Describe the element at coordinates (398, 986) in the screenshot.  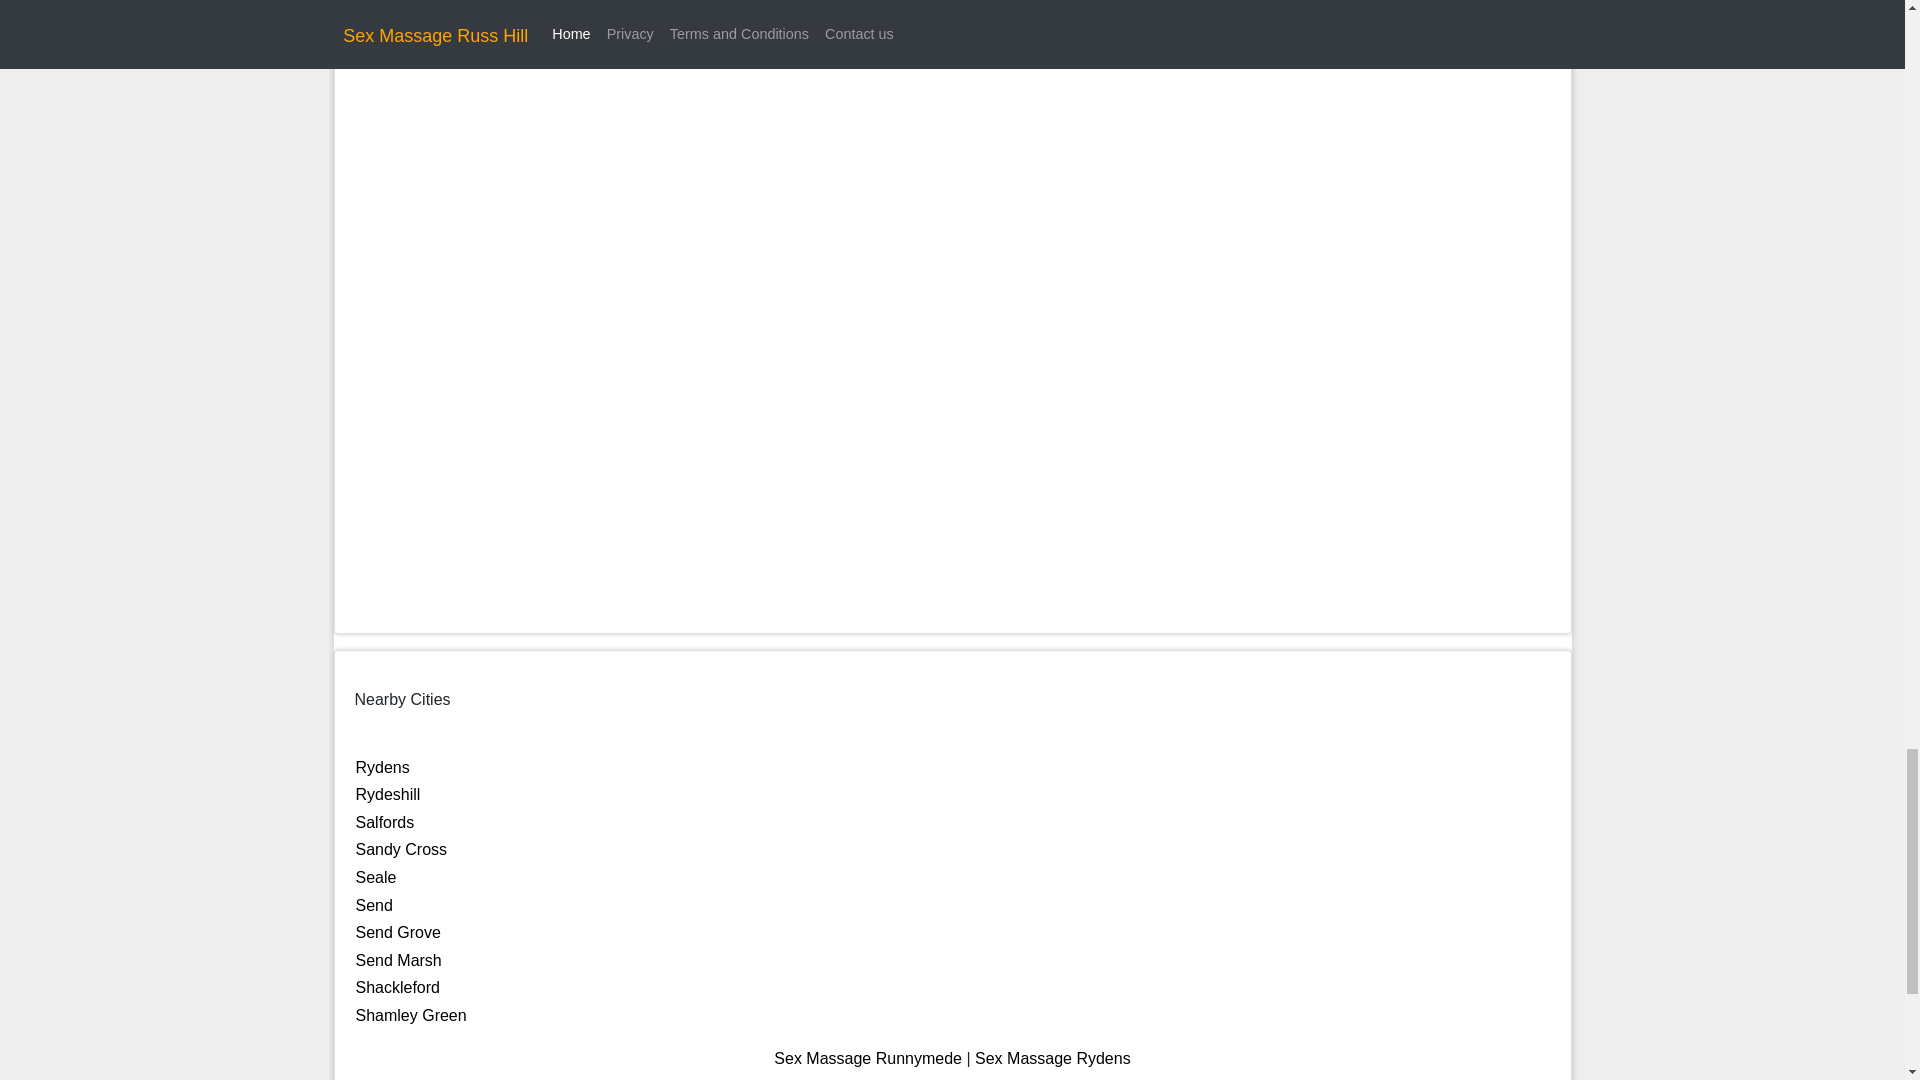
I see `Shackleford` at that location.